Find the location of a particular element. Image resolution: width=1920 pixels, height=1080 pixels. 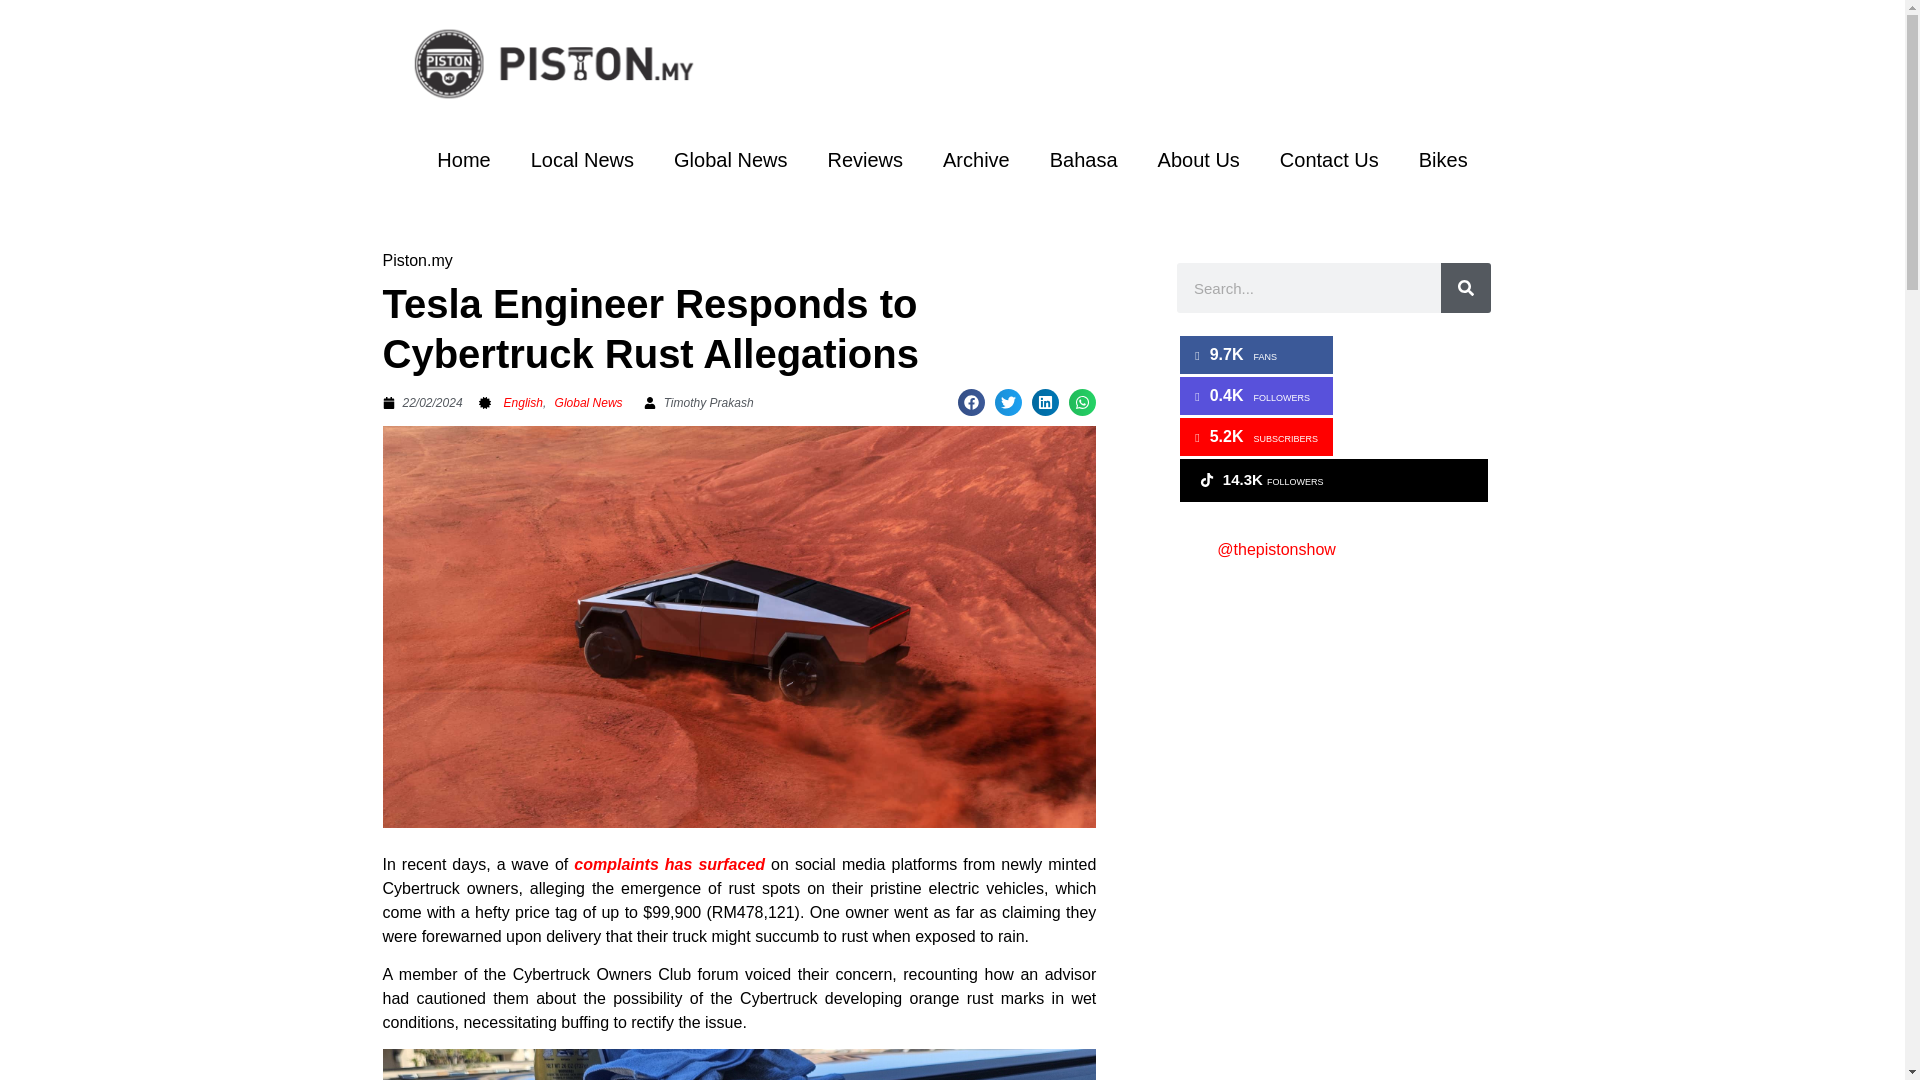

Bikes is located at coordinates (1444, 160).